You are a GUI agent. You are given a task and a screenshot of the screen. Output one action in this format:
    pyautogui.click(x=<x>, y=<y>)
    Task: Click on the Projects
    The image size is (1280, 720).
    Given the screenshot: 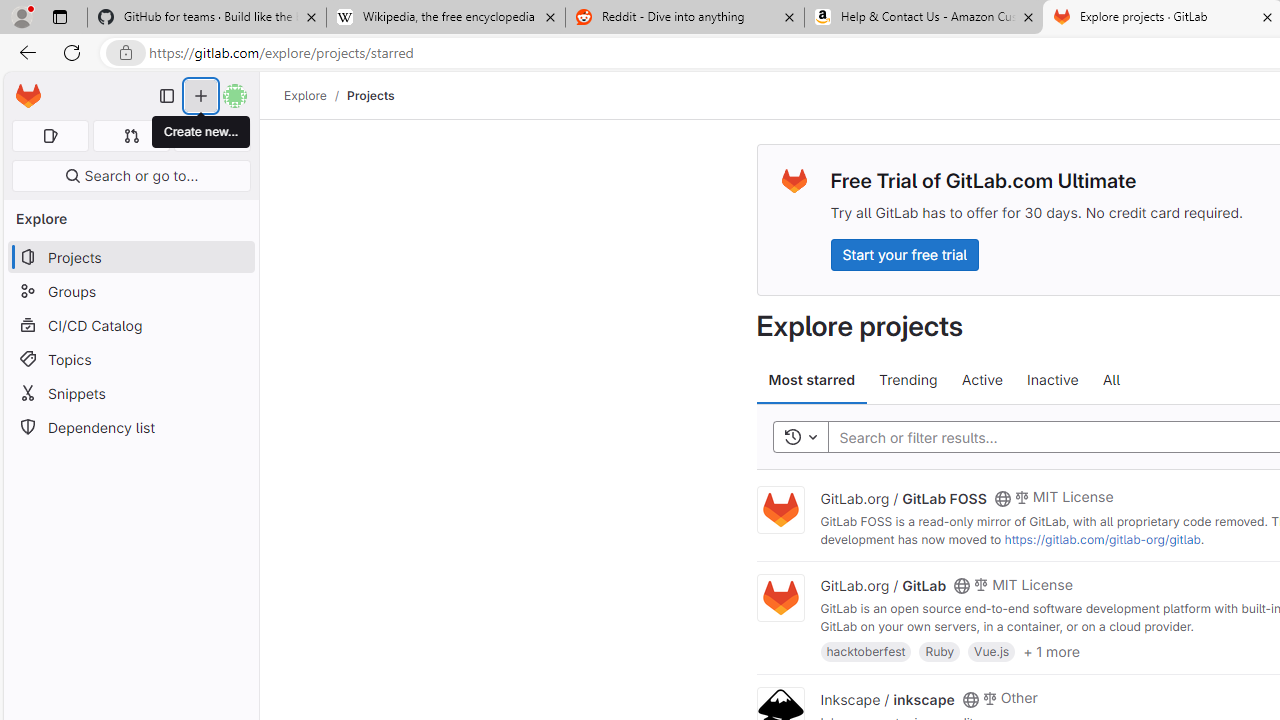 What is the action you would take?
    pyautogui.click(x=370, y=95)
    